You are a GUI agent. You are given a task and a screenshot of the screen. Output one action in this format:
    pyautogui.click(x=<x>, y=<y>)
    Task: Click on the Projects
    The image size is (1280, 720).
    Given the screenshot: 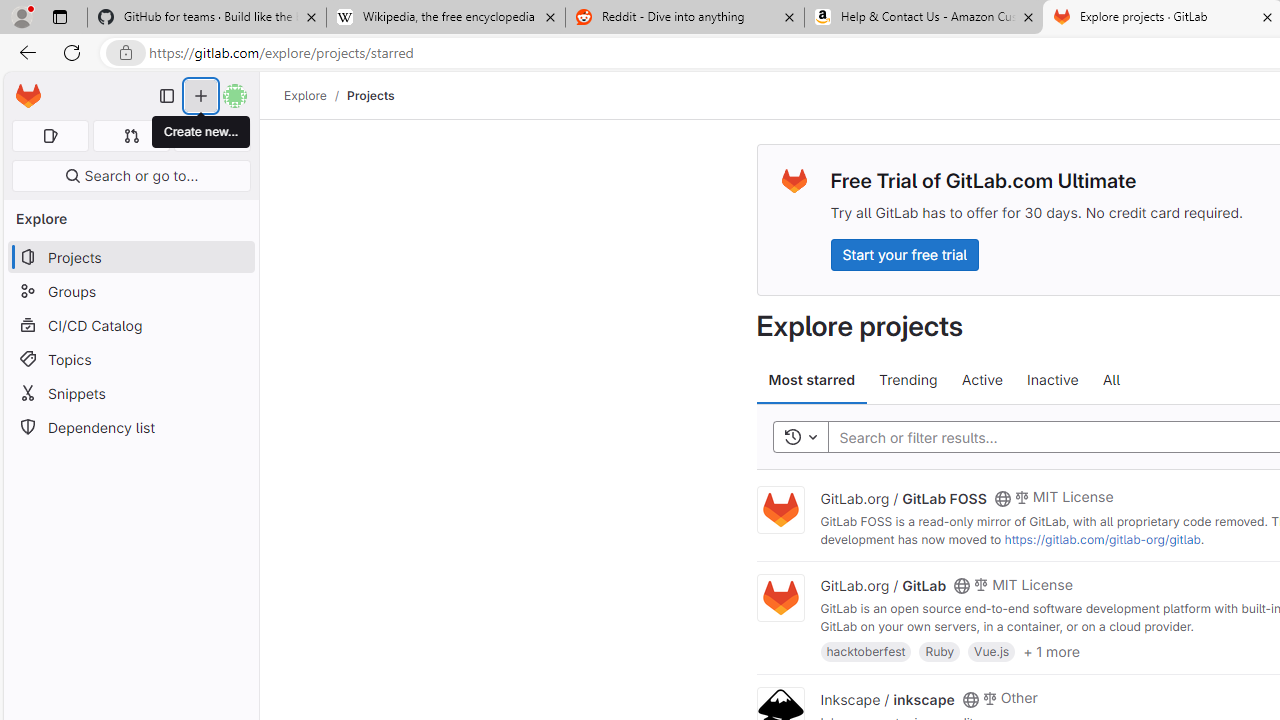 What is the action you would take?
    pyautogui.click(x=370, y=95)
    